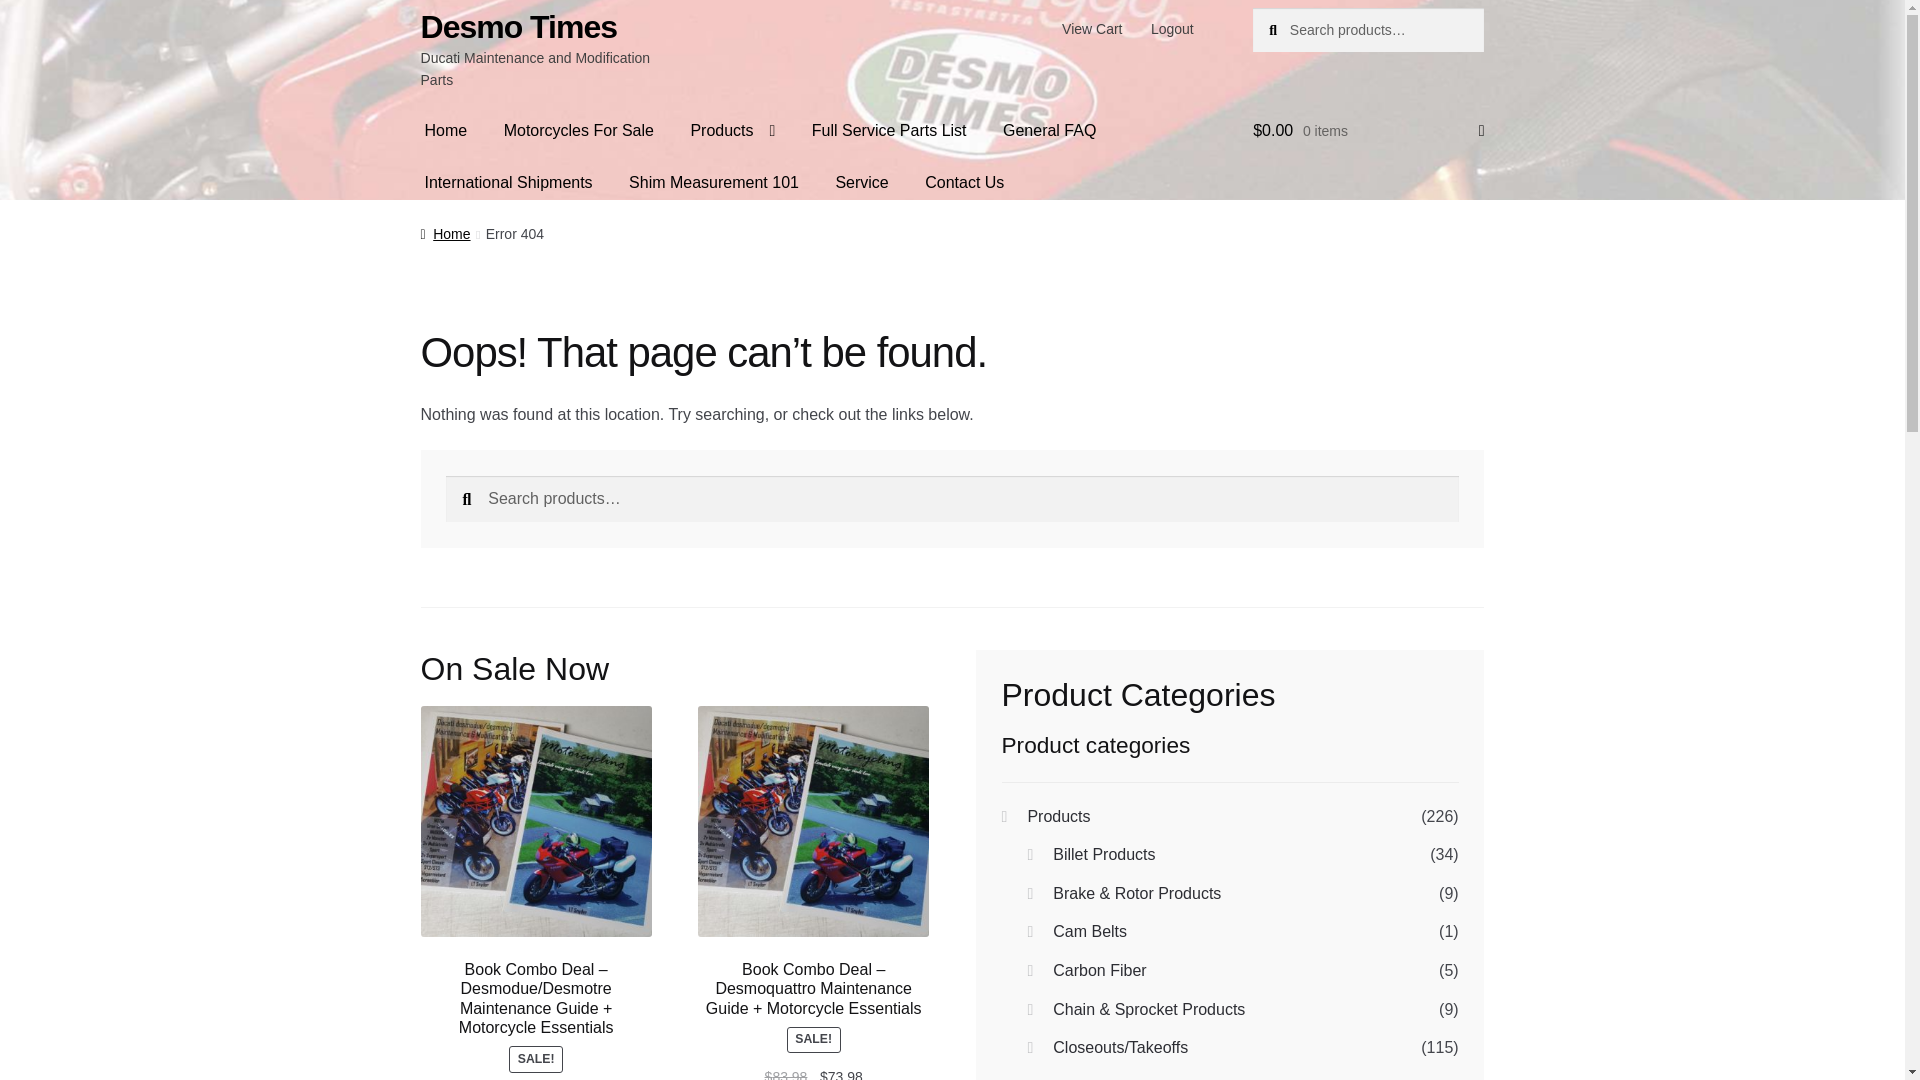  What do you see at coordinates (713, 182) in the screenshot?
I see `Shim Measurement 101` at bounding box center [713, 182].